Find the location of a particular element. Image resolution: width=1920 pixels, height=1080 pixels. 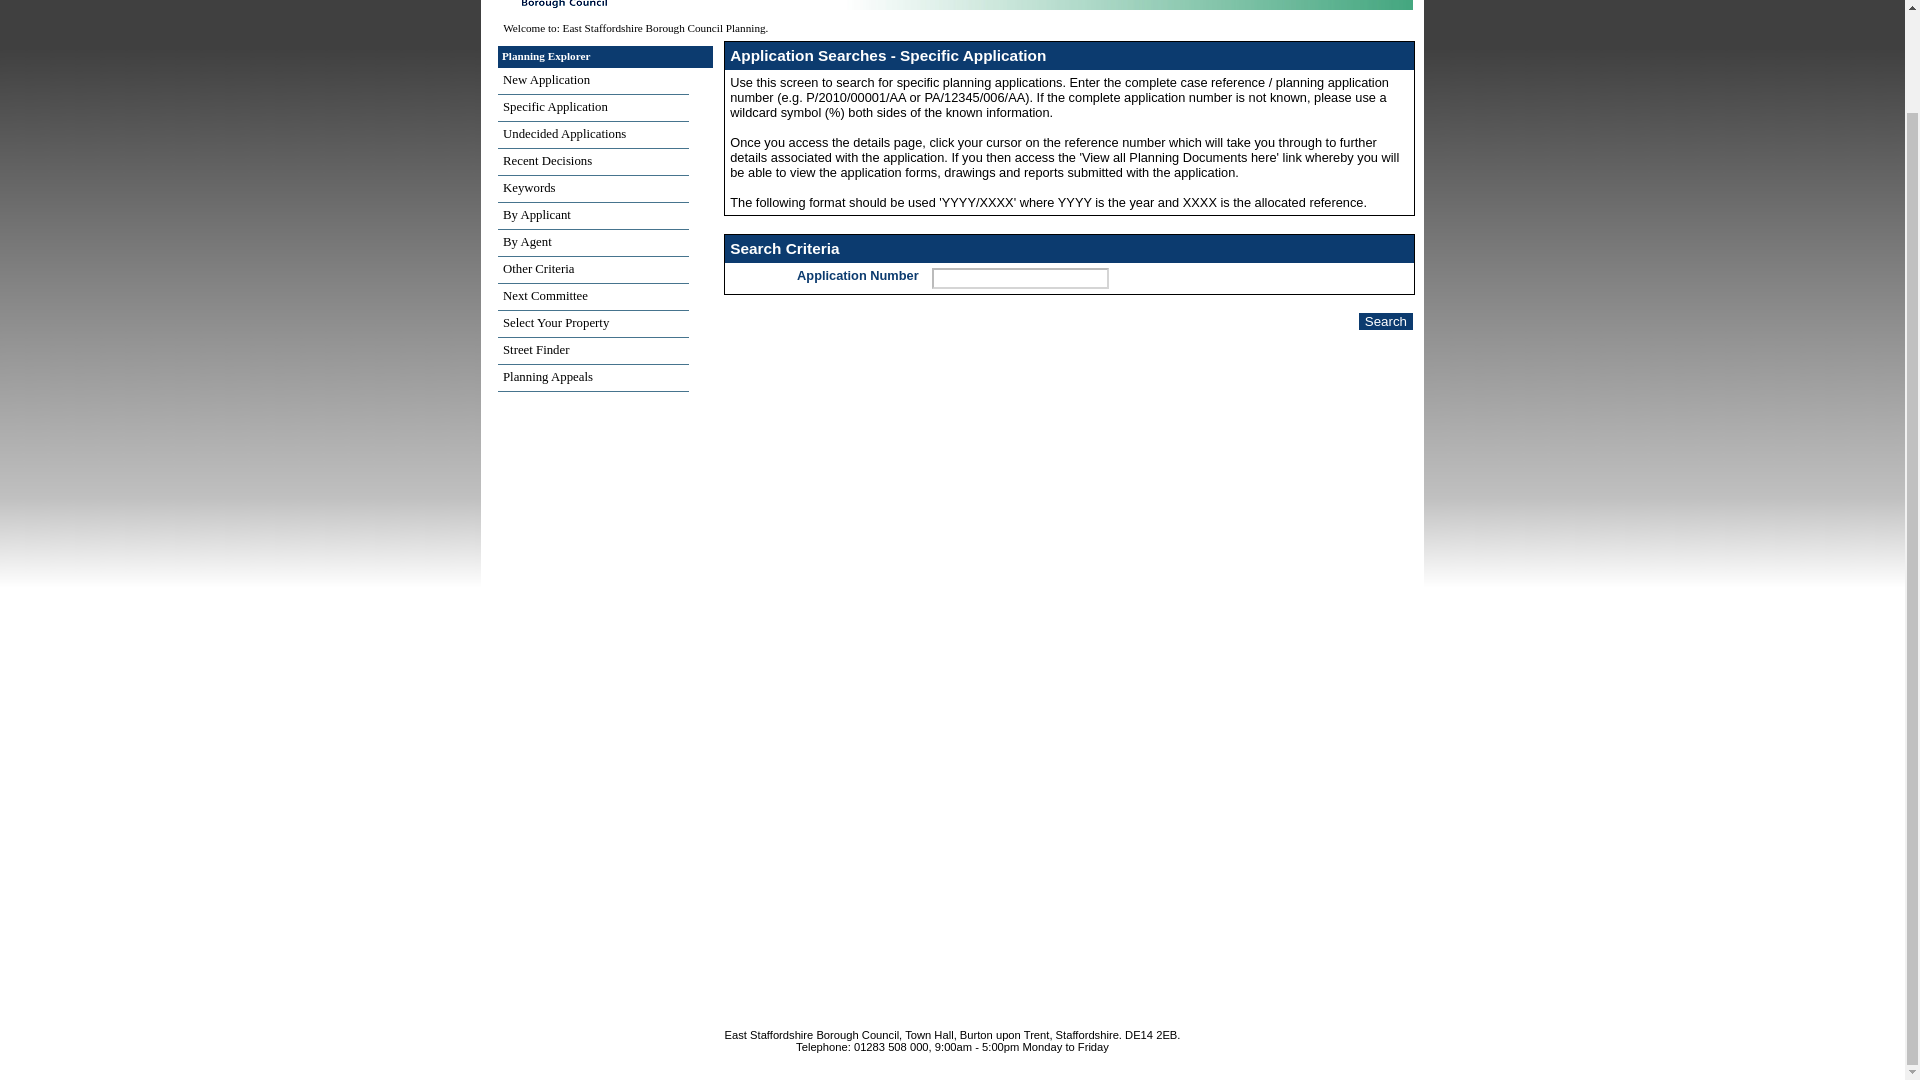

Select Your Property is located at coordinates (593, 324).